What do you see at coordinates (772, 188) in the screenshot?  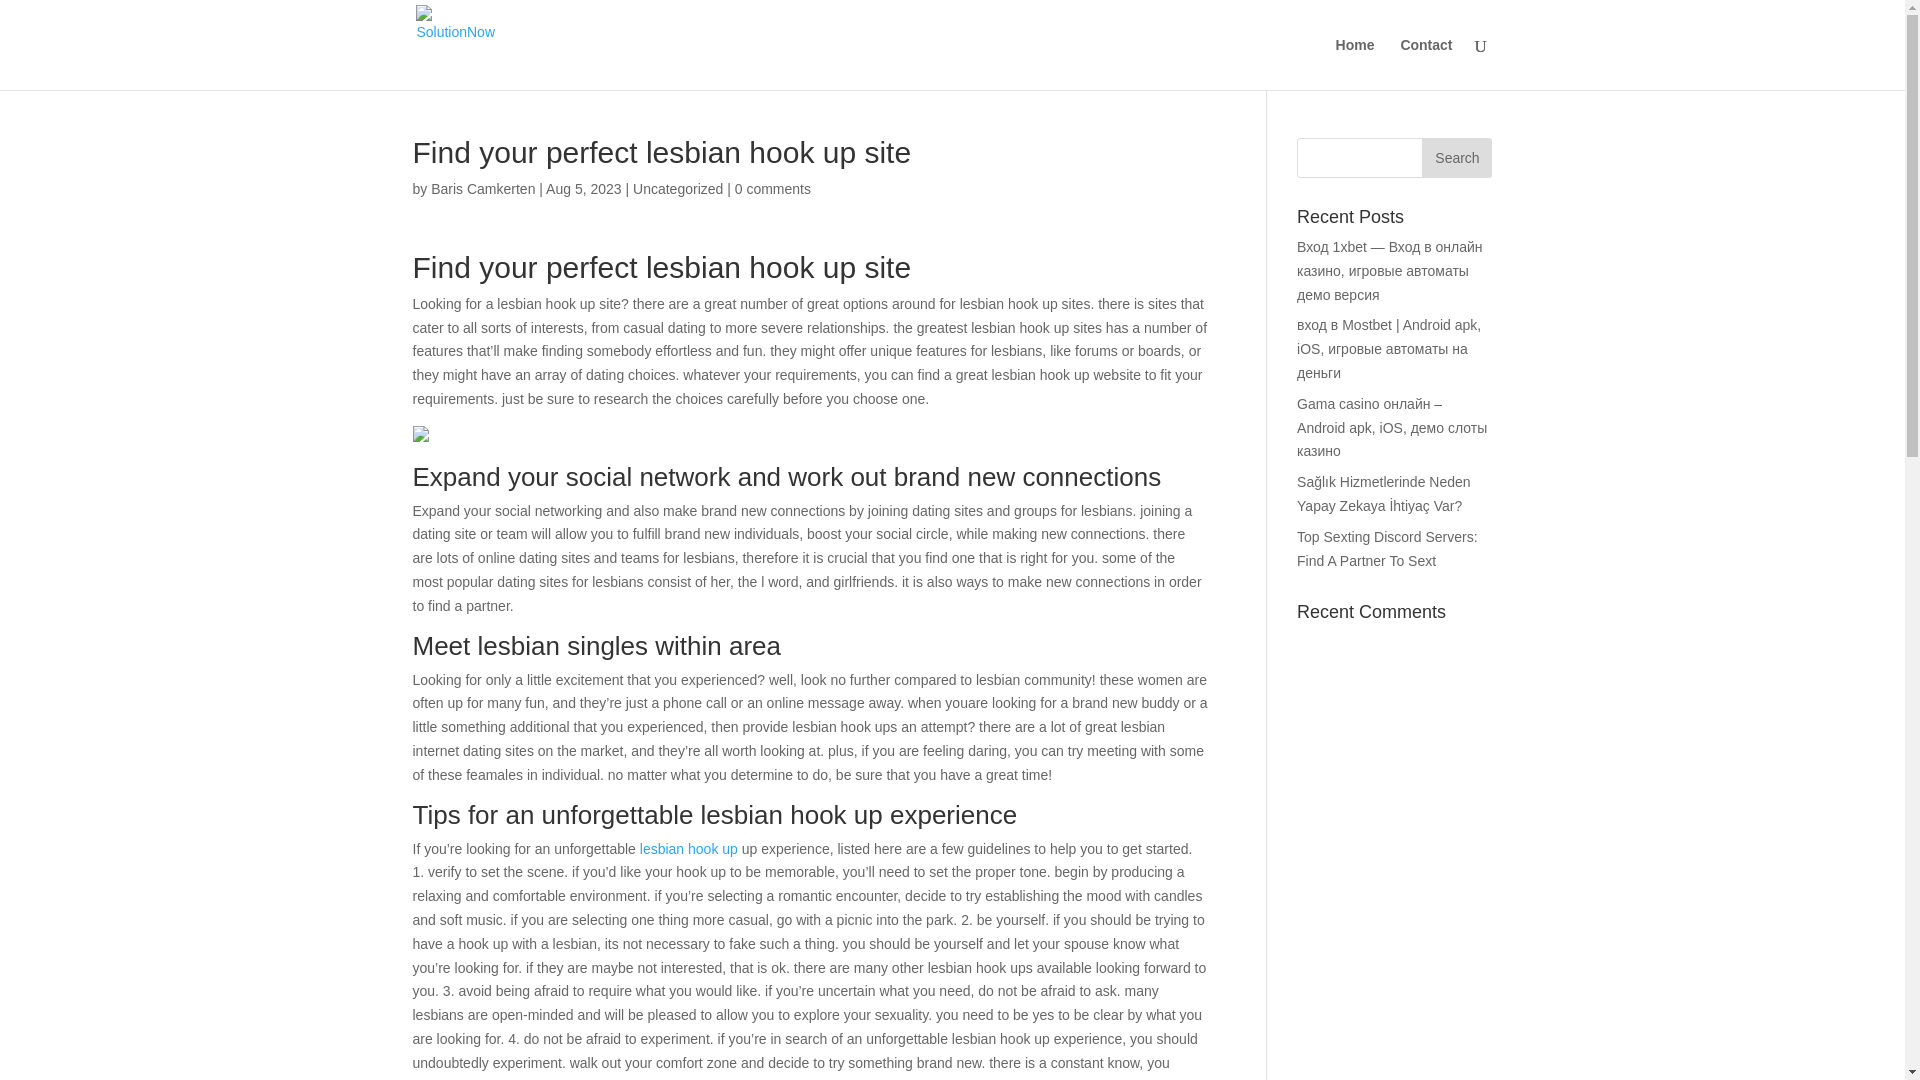 I see `0 comments` at bounding box center [772, 188].